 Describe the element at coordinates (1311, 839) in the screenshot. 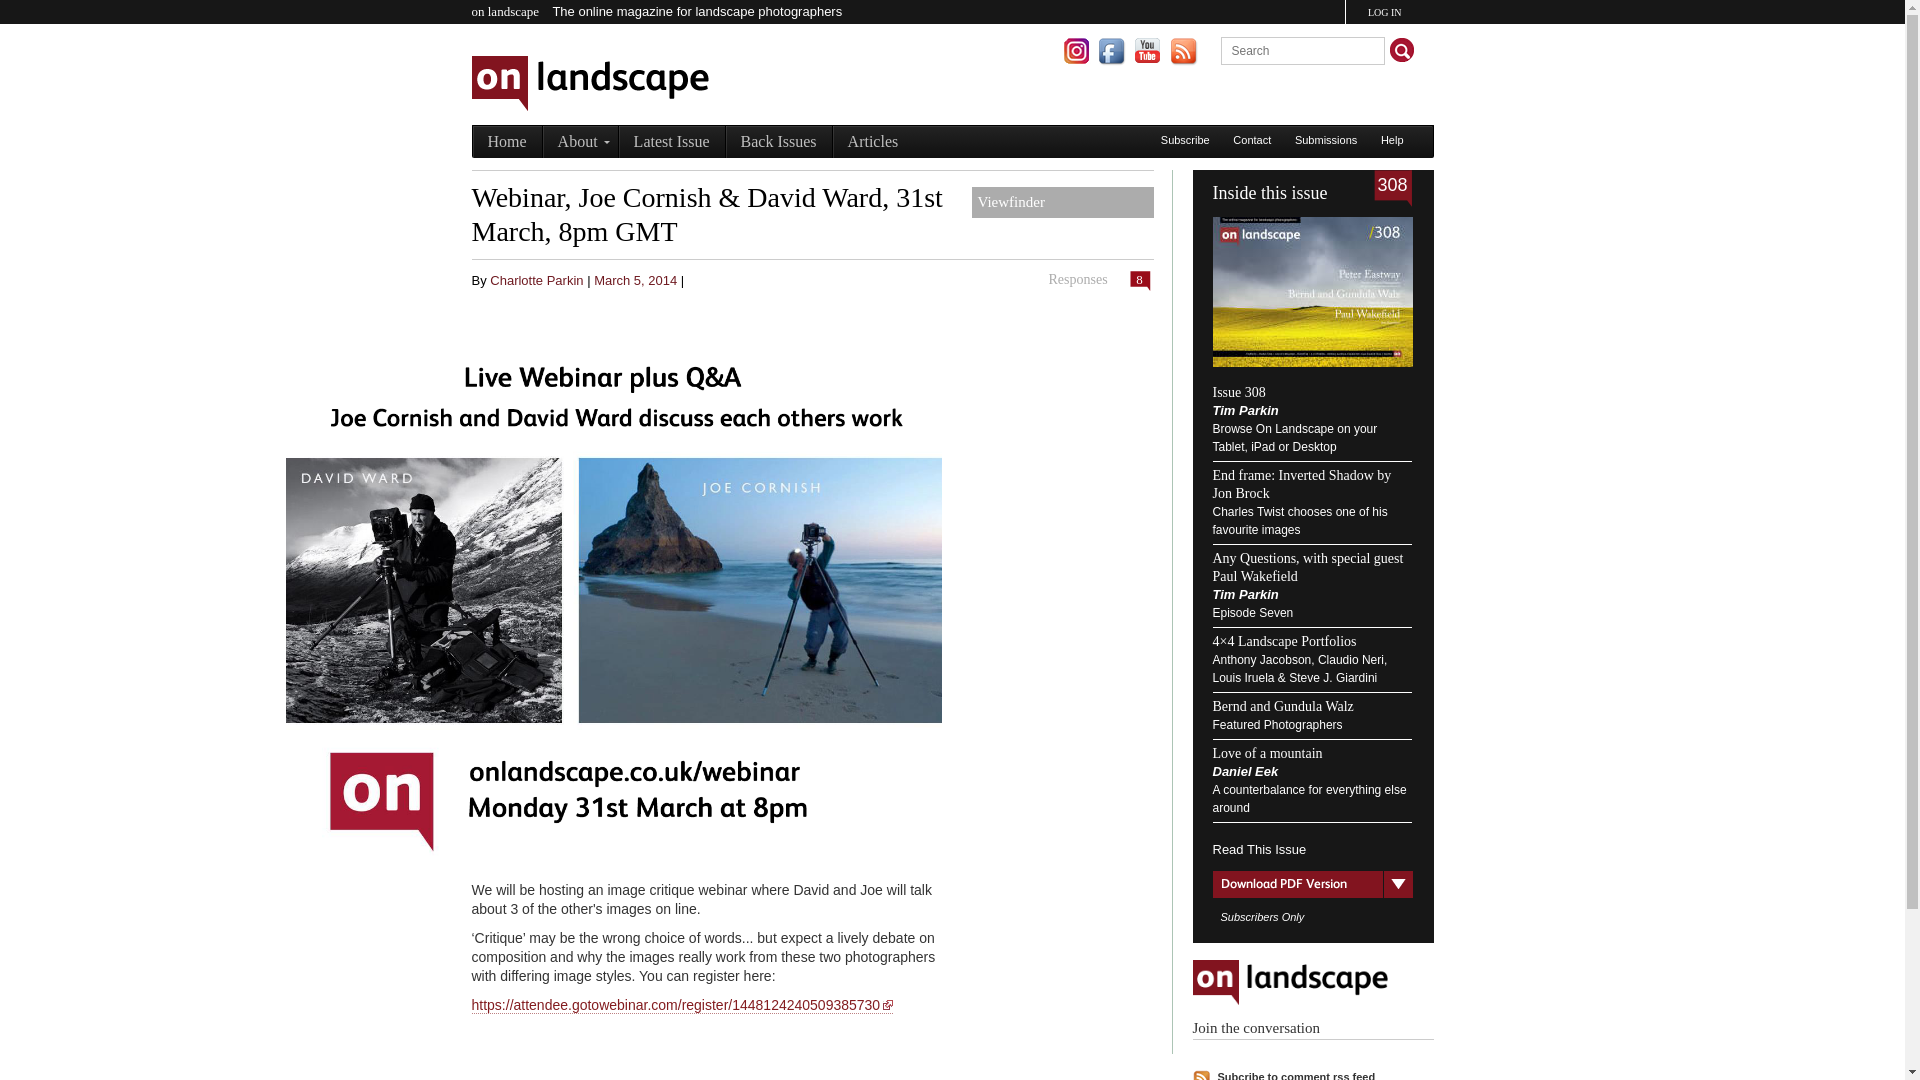

I see `Read This Issue` at that location.